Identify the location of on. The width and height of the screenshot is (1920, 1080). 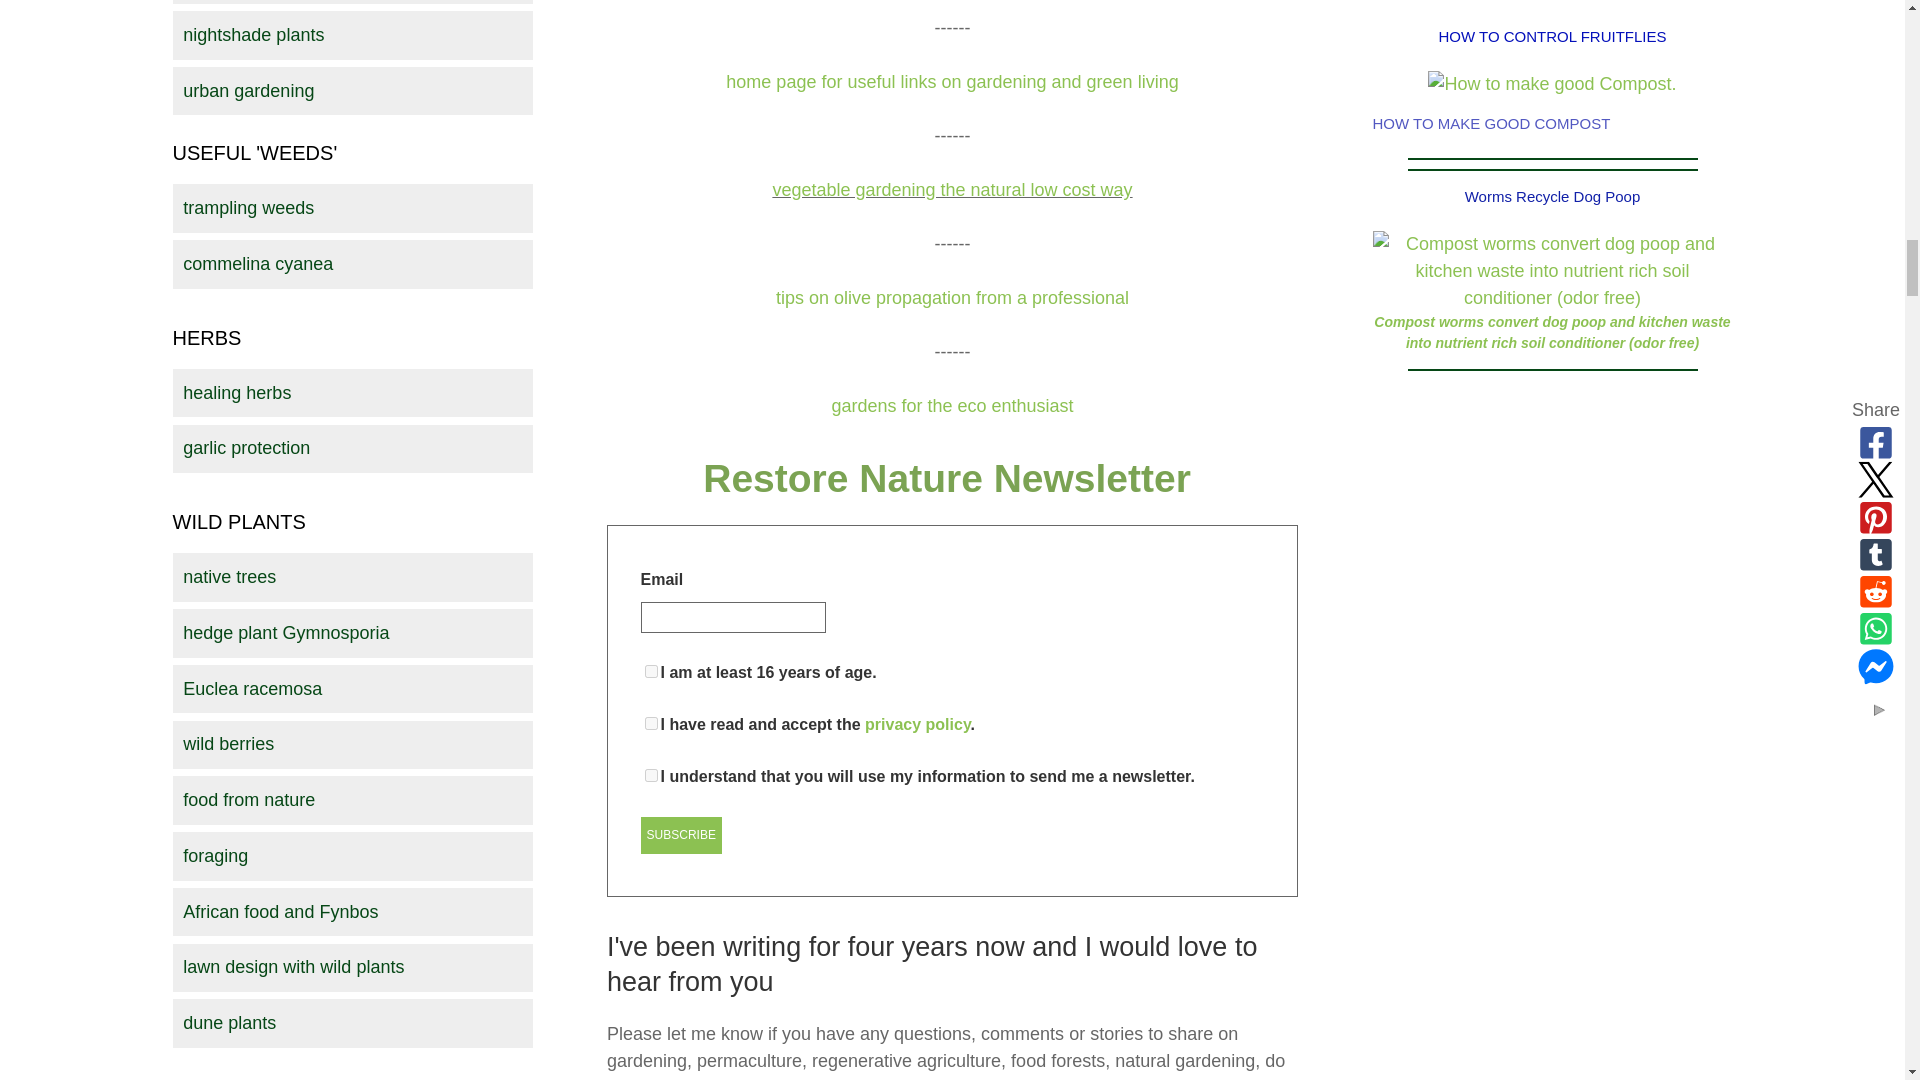
(652, 672).